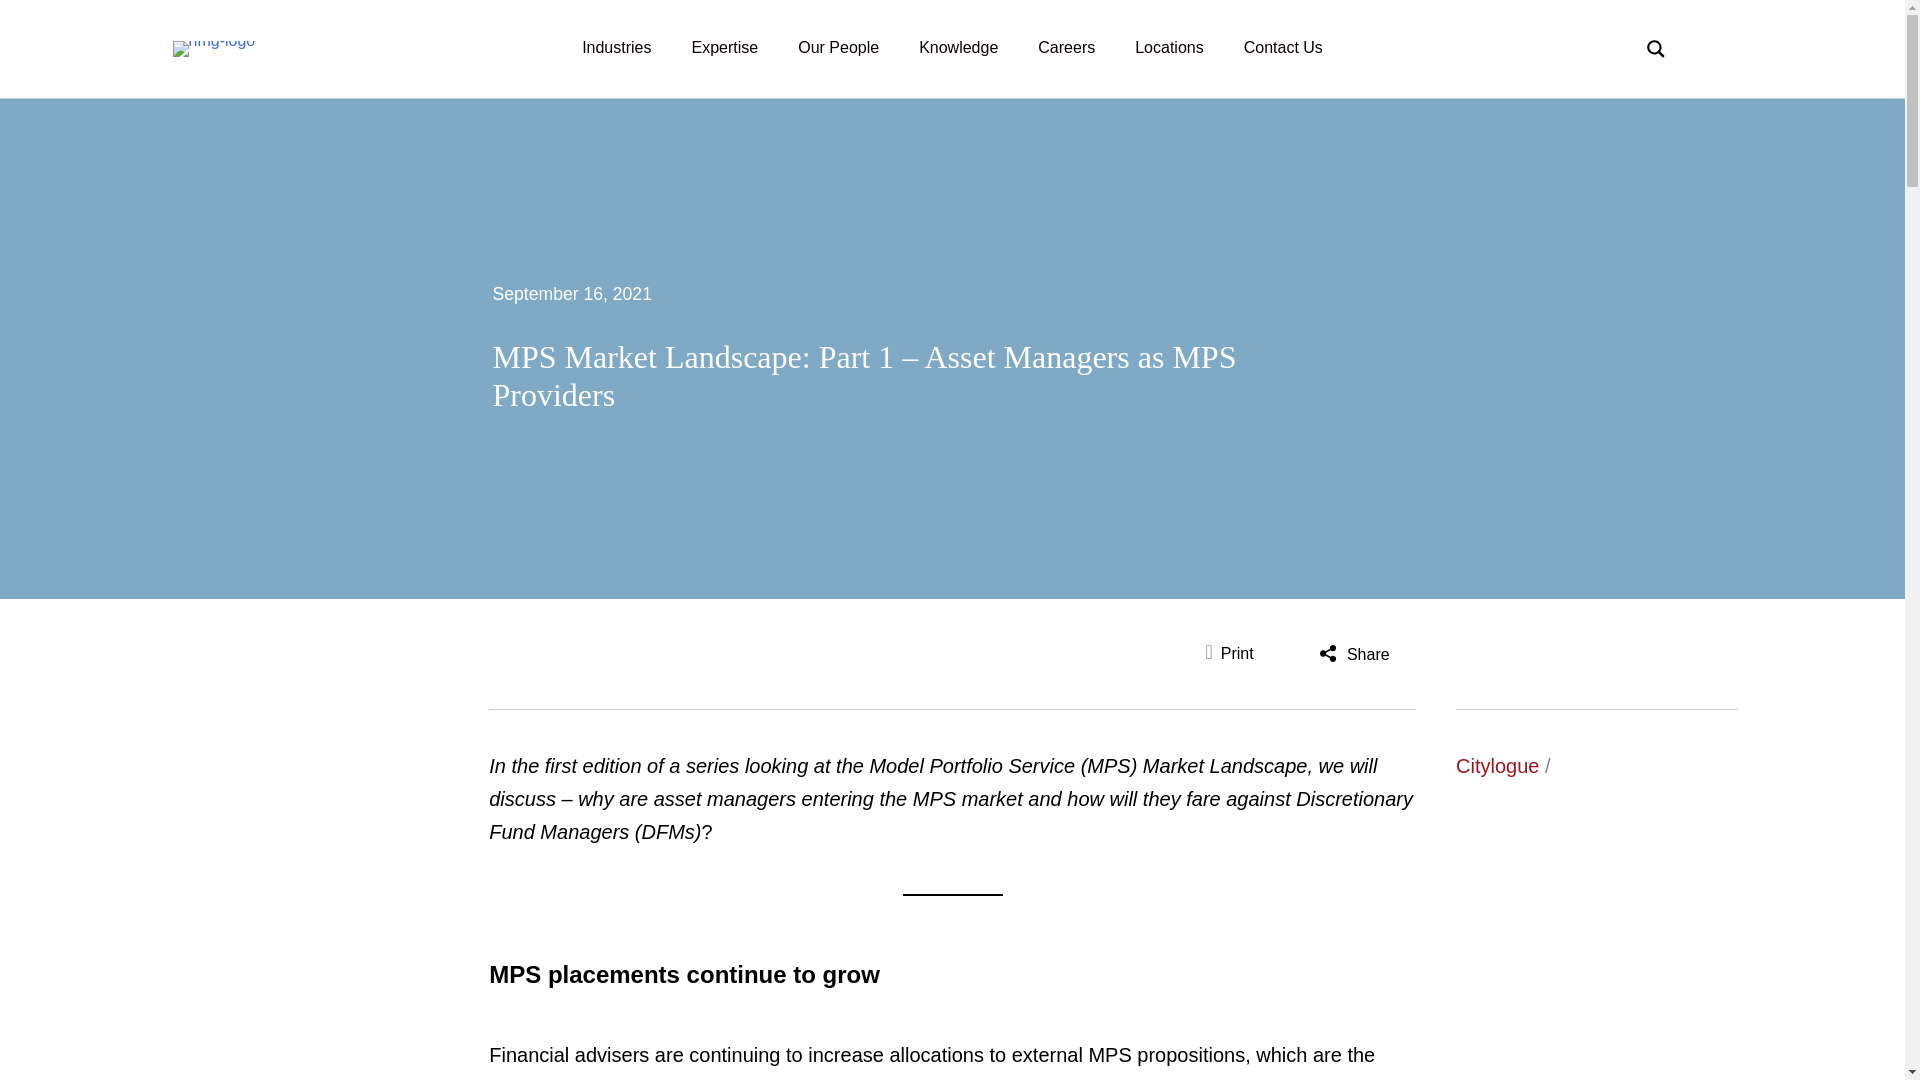 This screenshot has width=1920, height=1080. What do you see at coordinates (726, 49) in the screenshot?
I see `Expertise` at bounding box center [726, 49].